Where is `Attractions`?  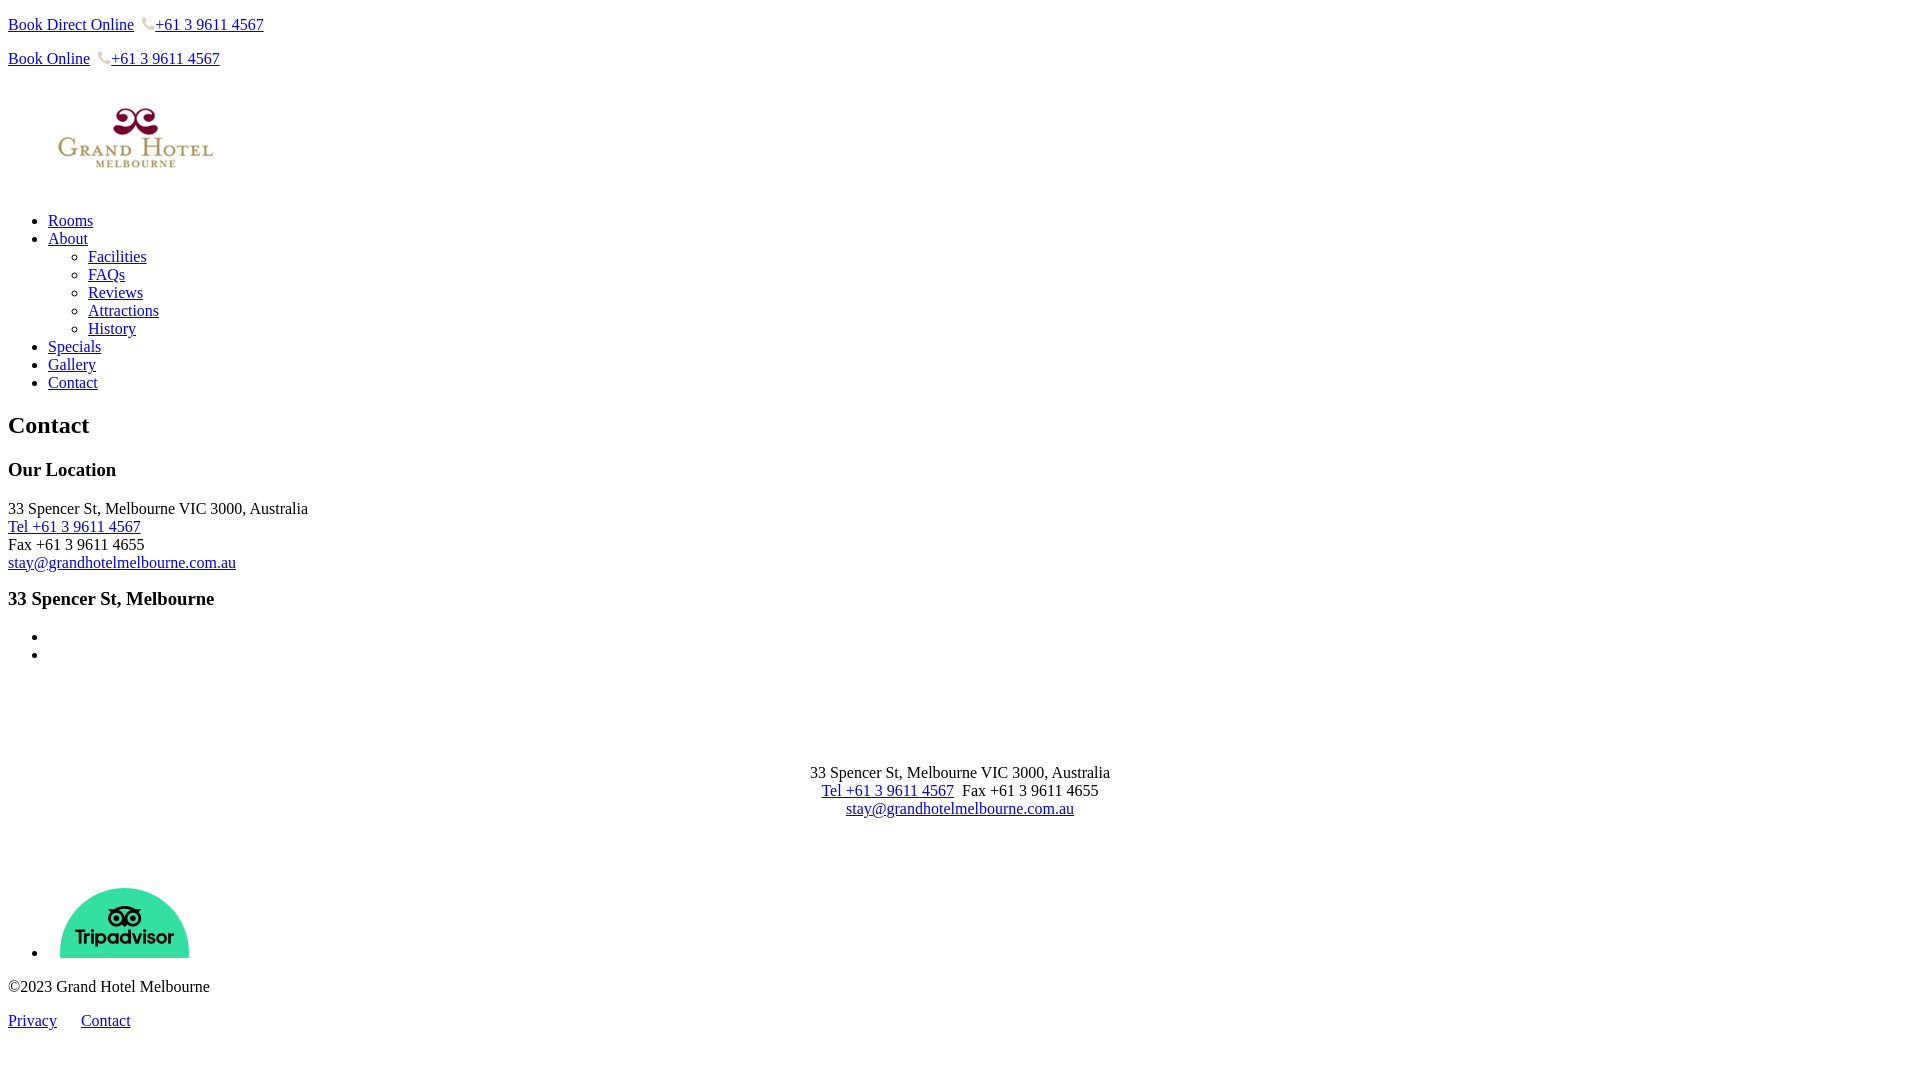 Attractions is located at coordinates (124, 310).